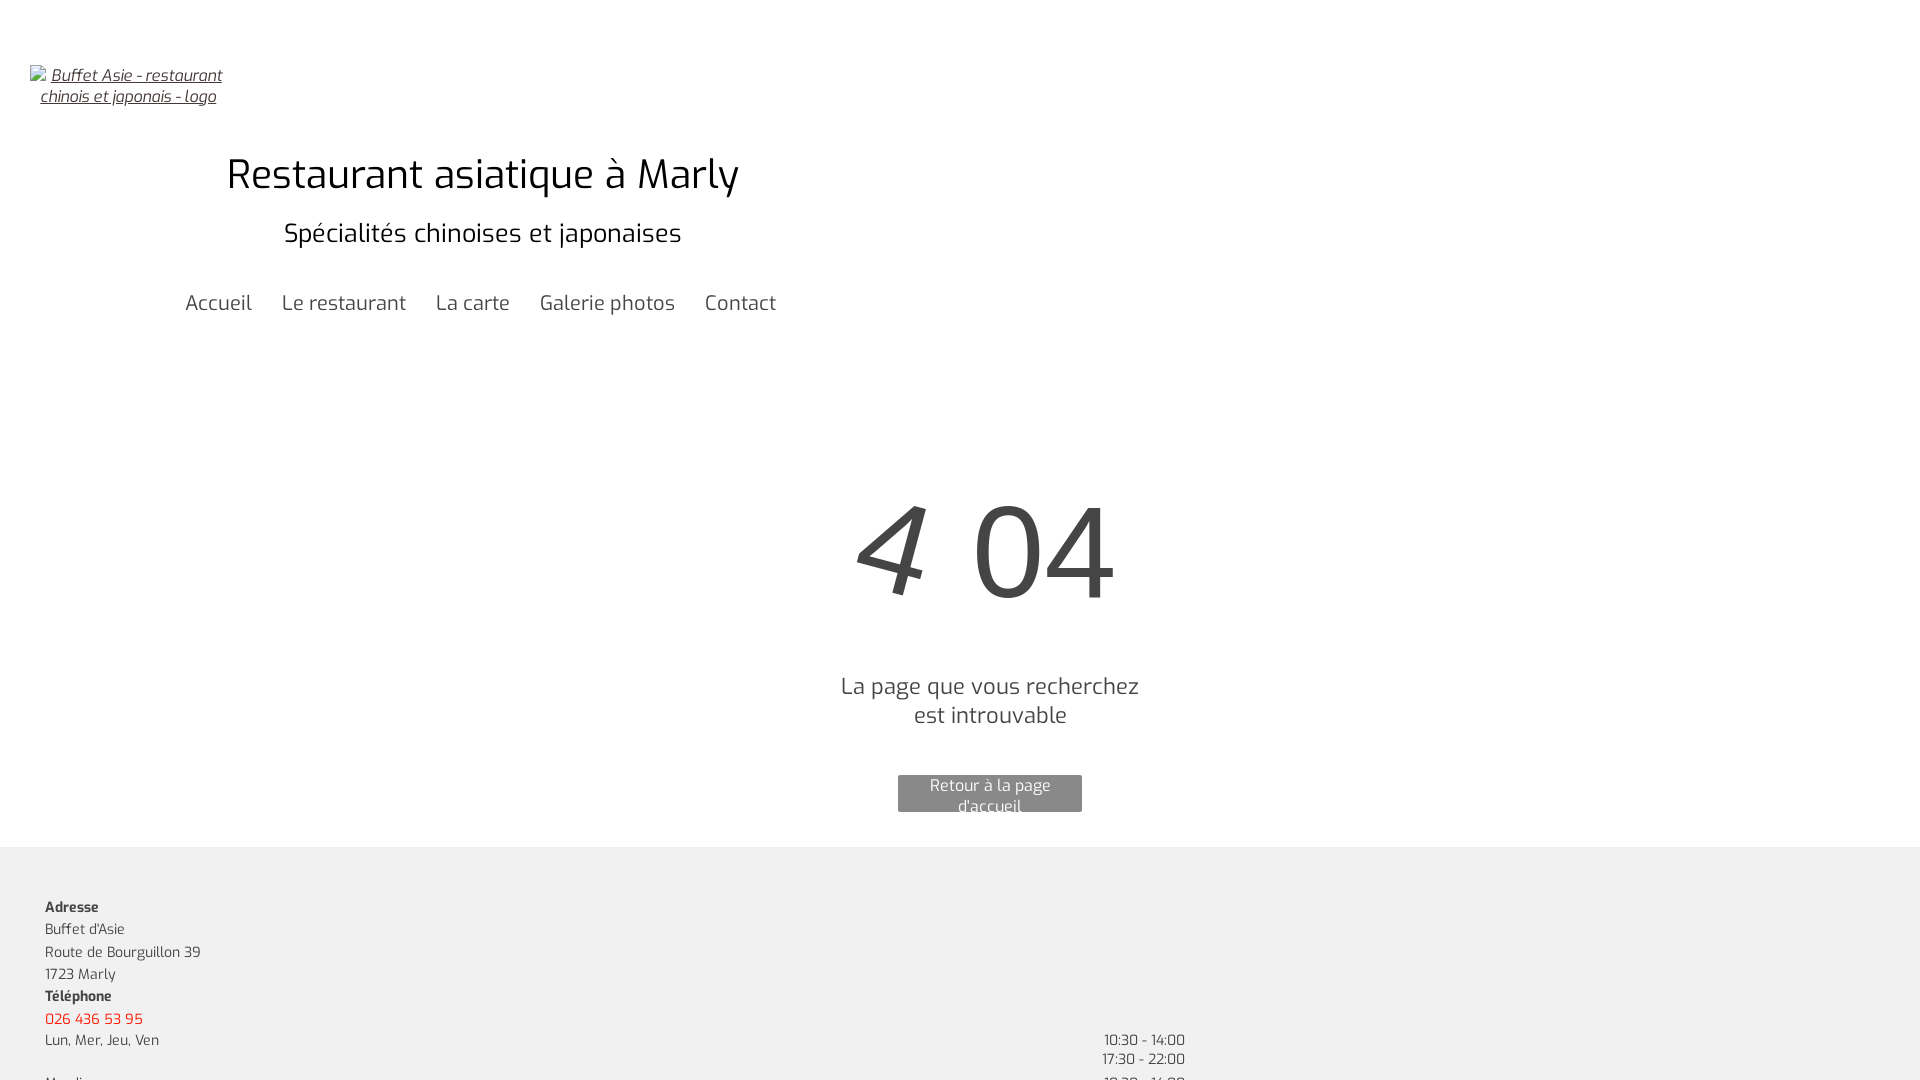 The image size is (1920, 1080). Describe the element at coordinates (740, 304) in the screenshot. I see `Contact` at that location.